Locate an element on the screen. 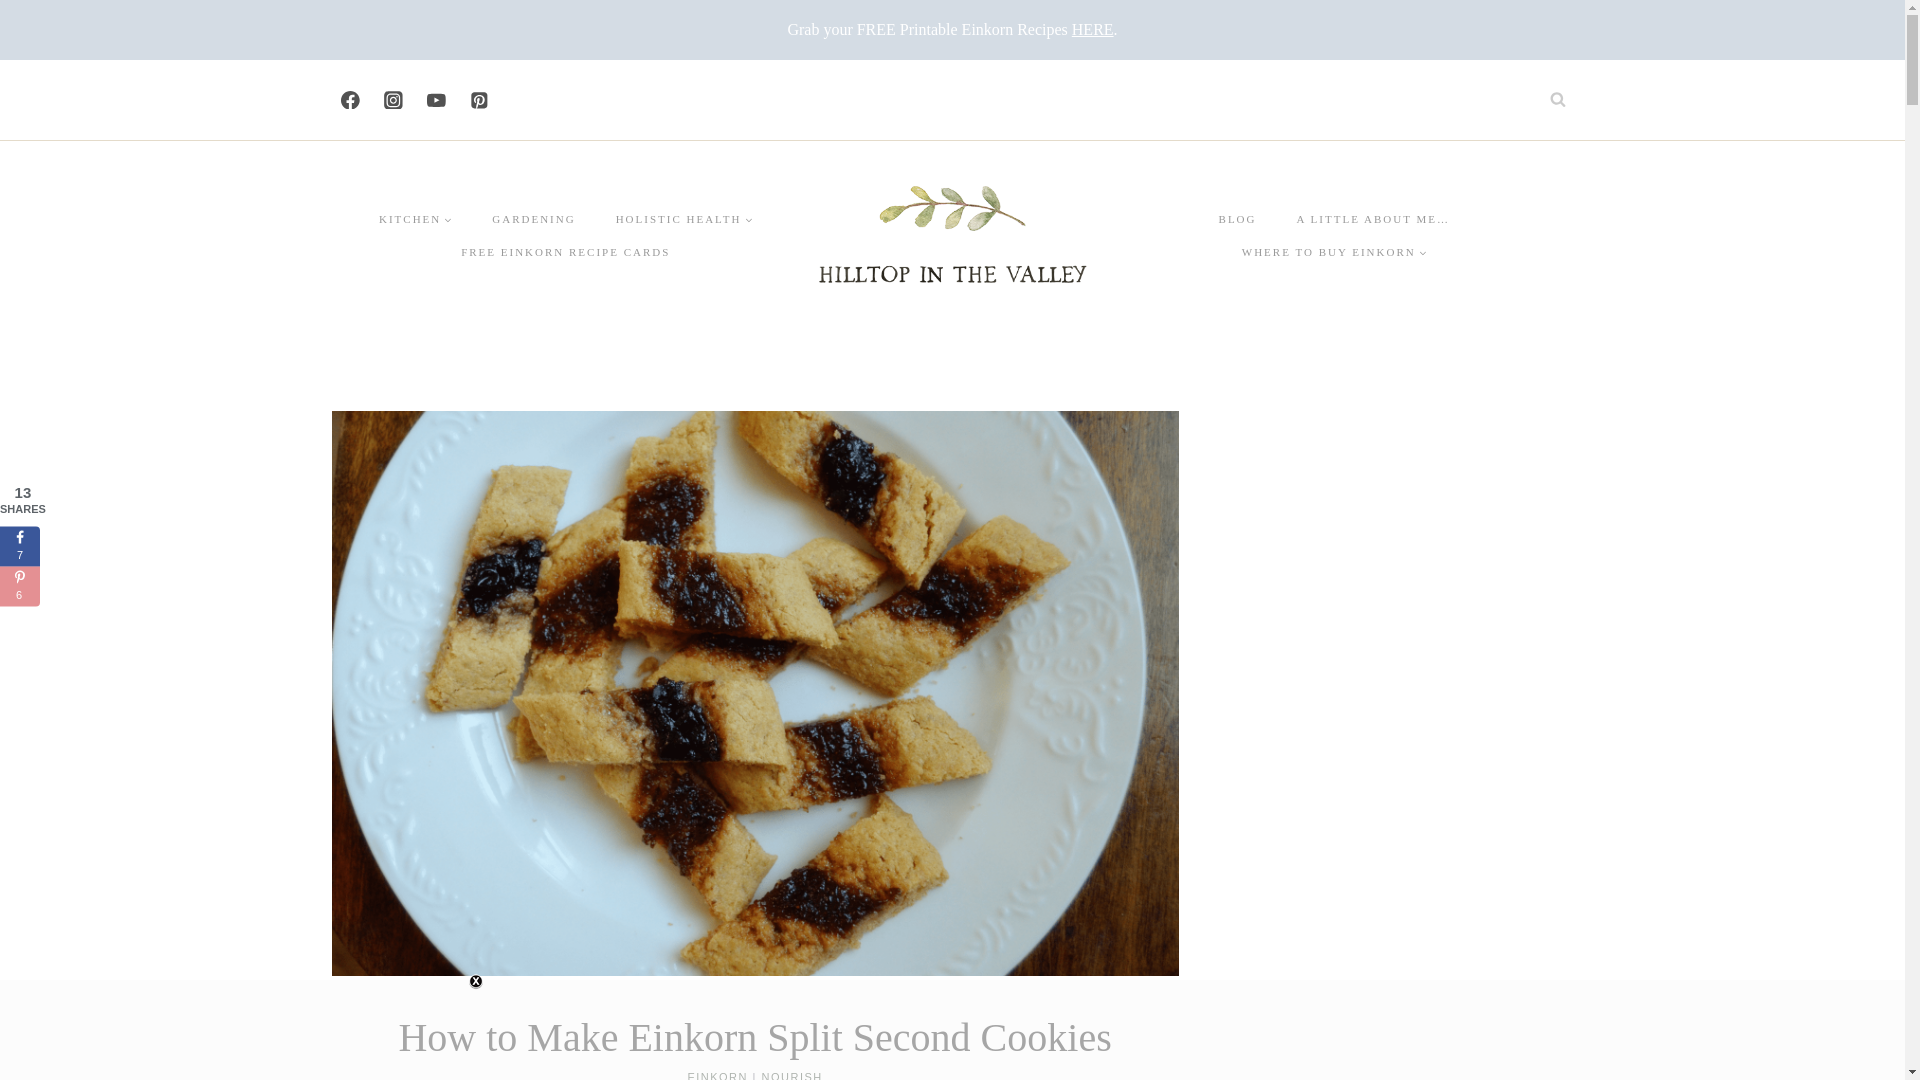 The height and width of the screenshot is (1080, 1920). NOURISH is located at coordinates (792, 1076).